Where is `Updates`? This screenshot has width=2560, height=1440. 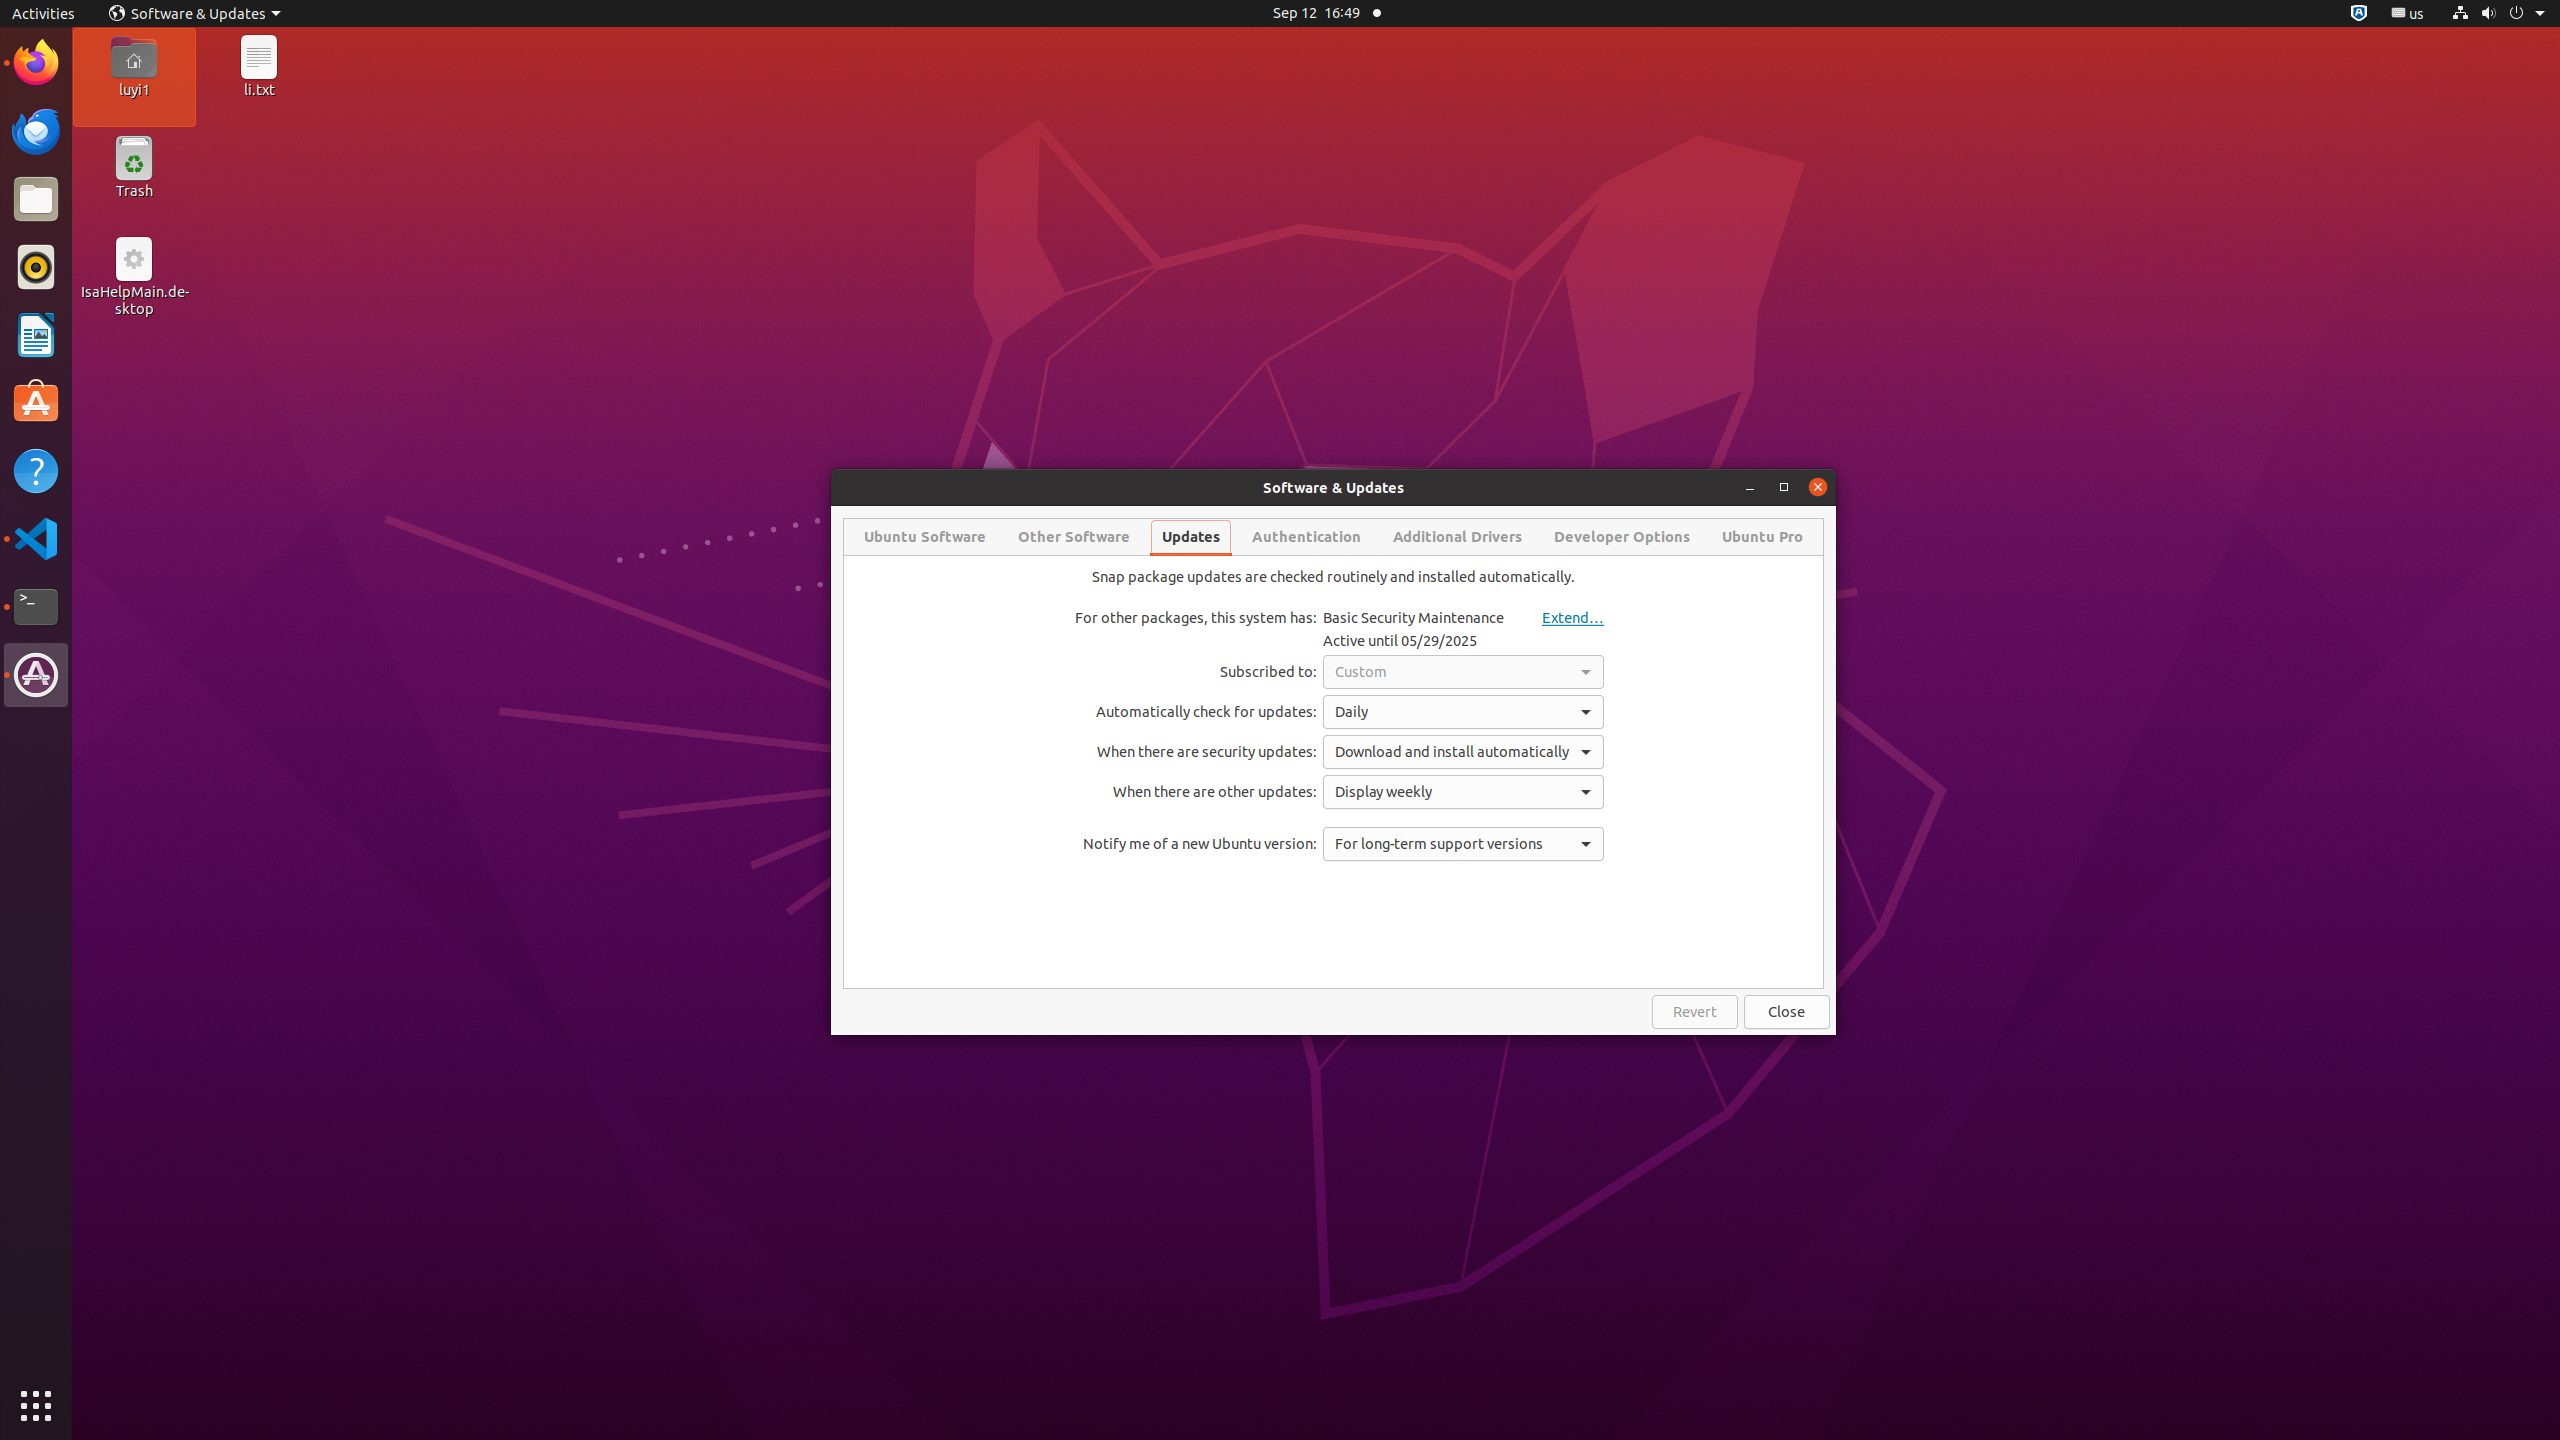 Updates is located at coordinates (1191, 537).